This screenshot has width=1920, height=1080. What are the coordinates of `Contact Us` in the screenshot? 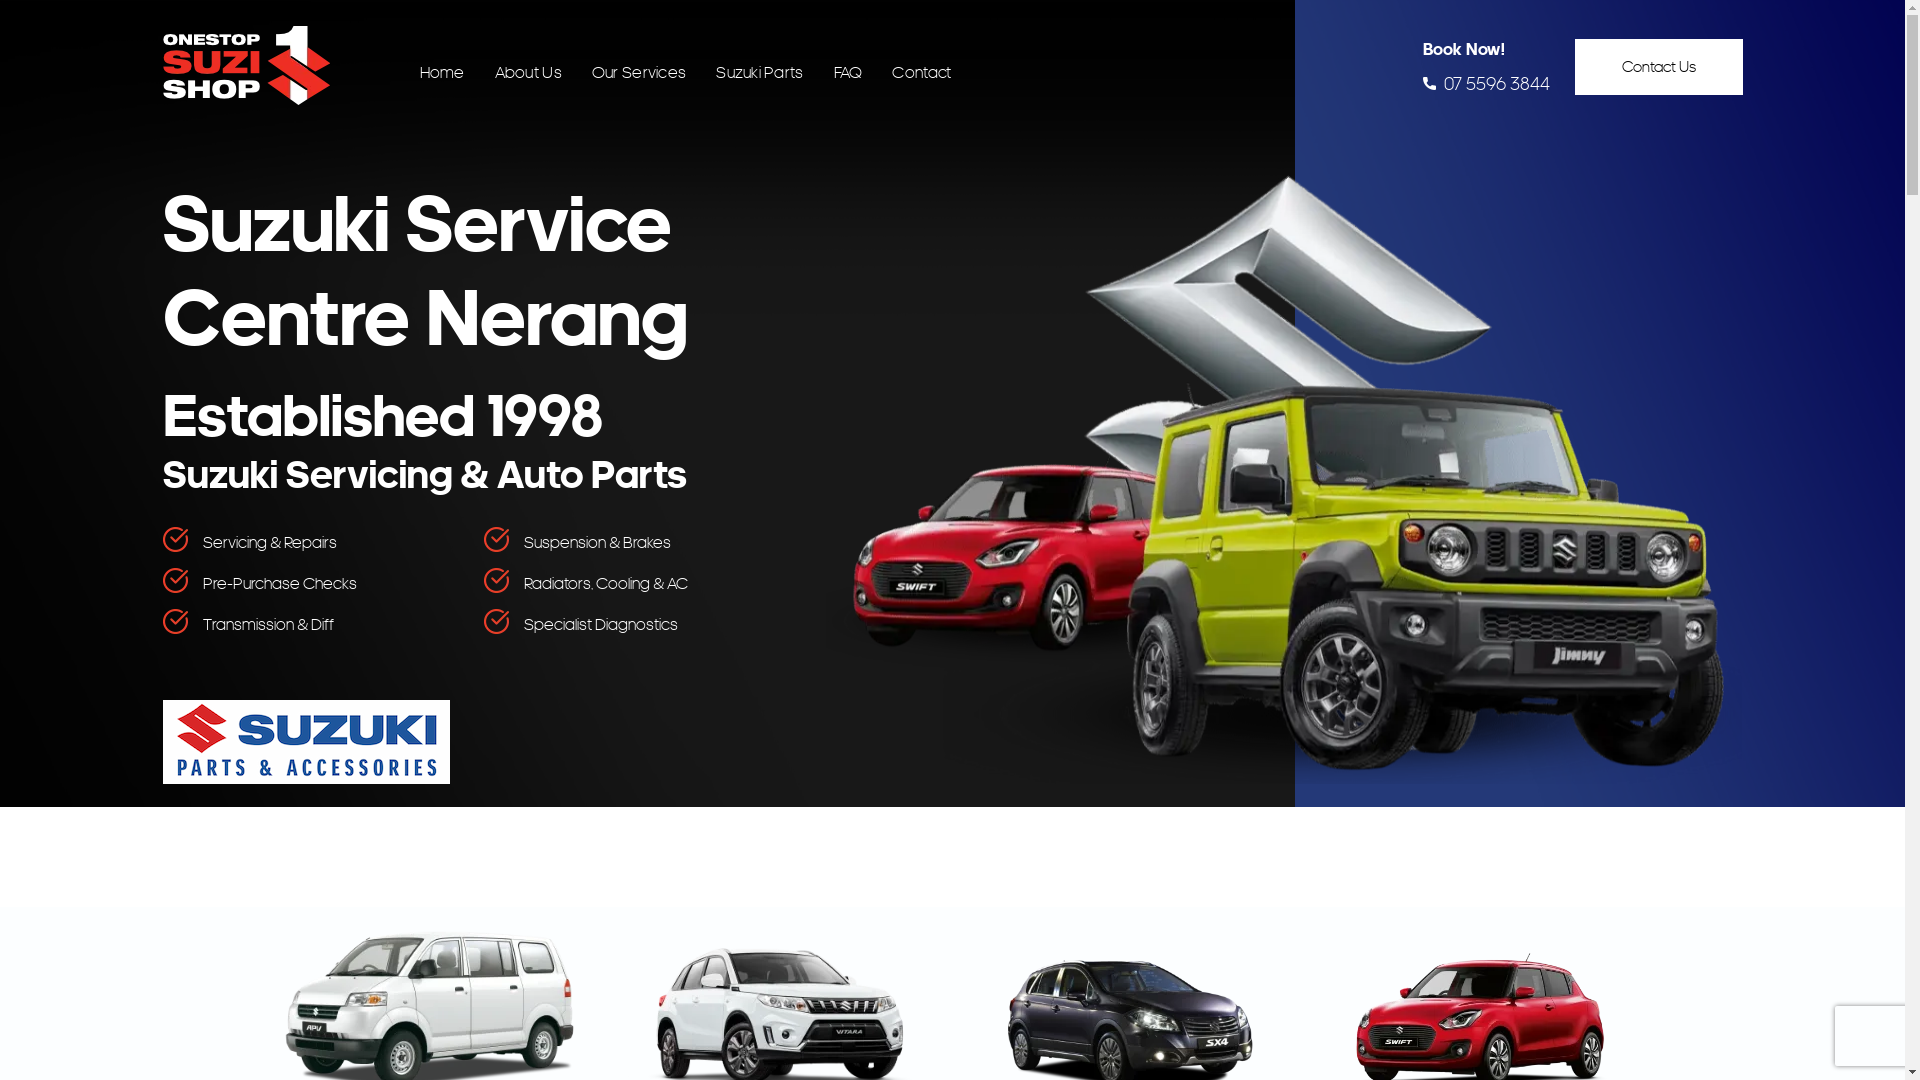 It's located at (1658, 66).